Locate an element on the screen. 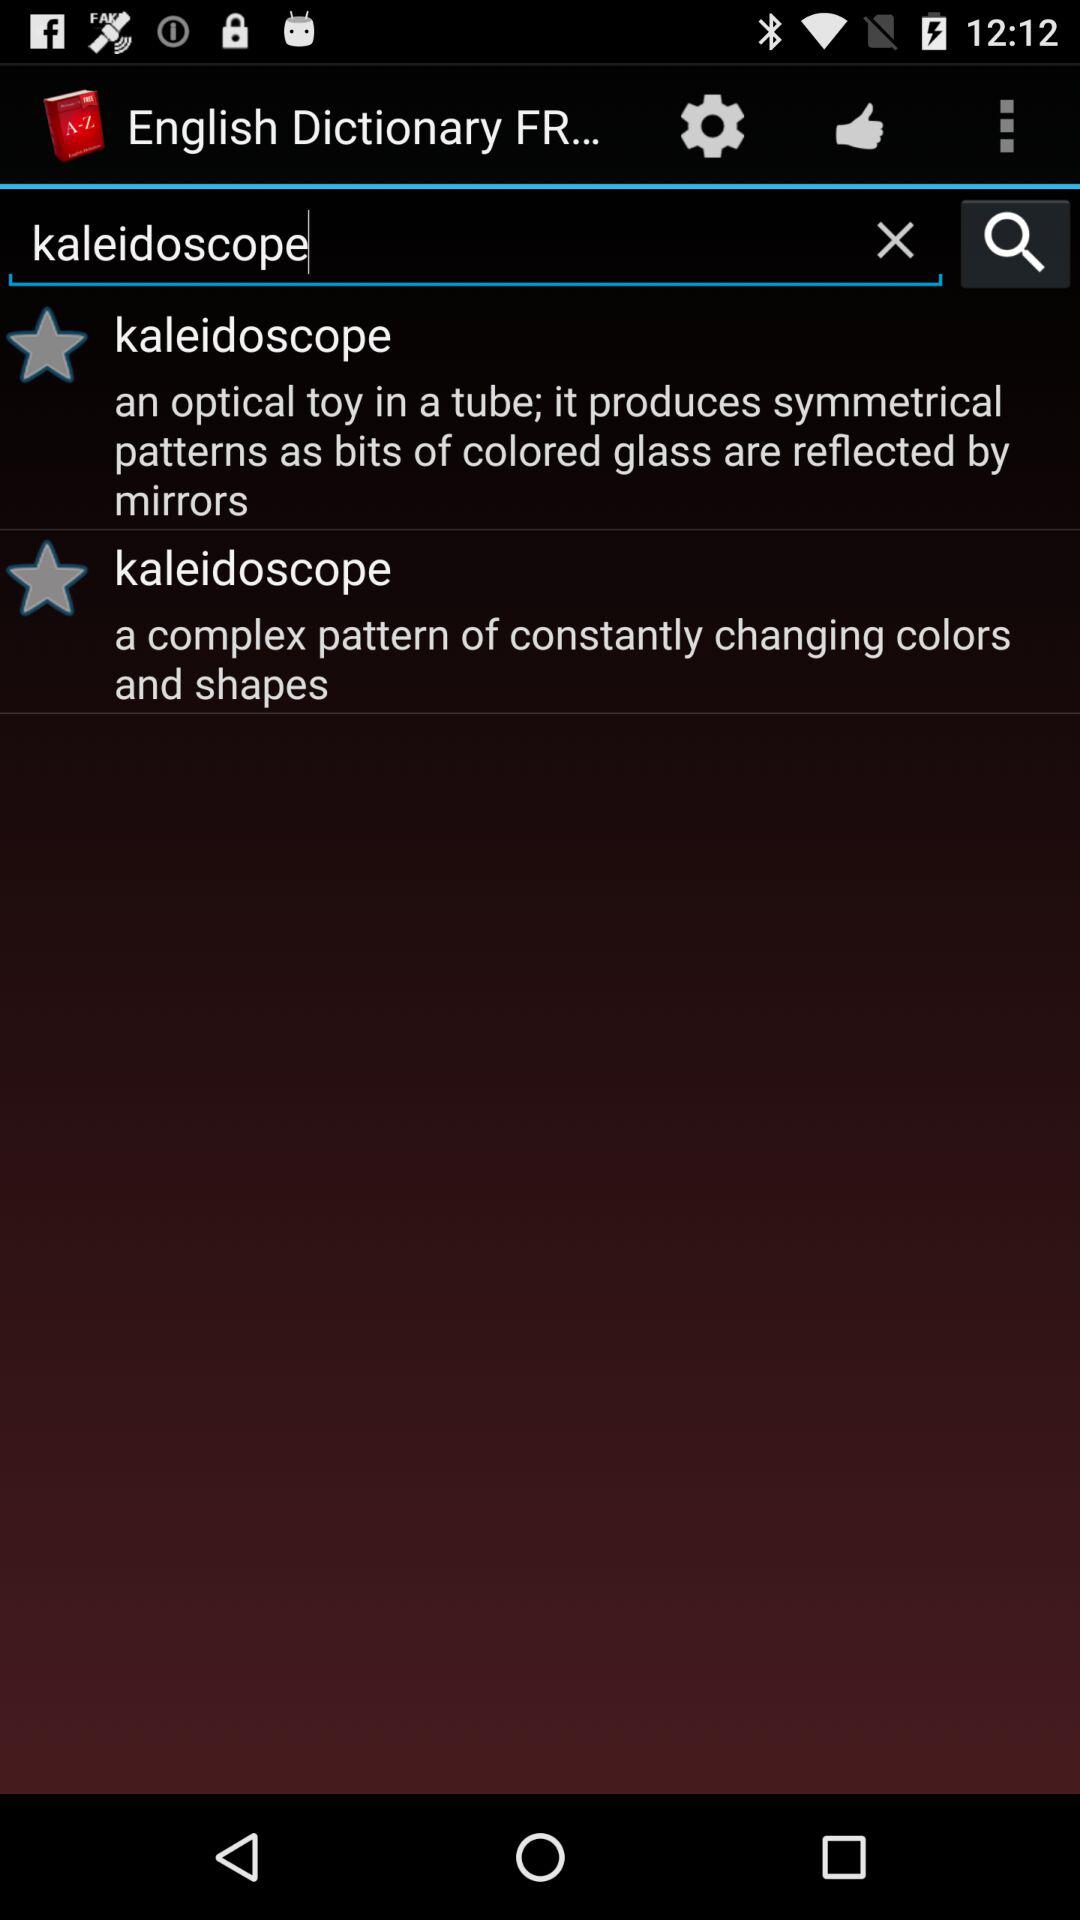 The image size is (1080, 1920). select the item below an optical toy is located at coordinates (54, 577).